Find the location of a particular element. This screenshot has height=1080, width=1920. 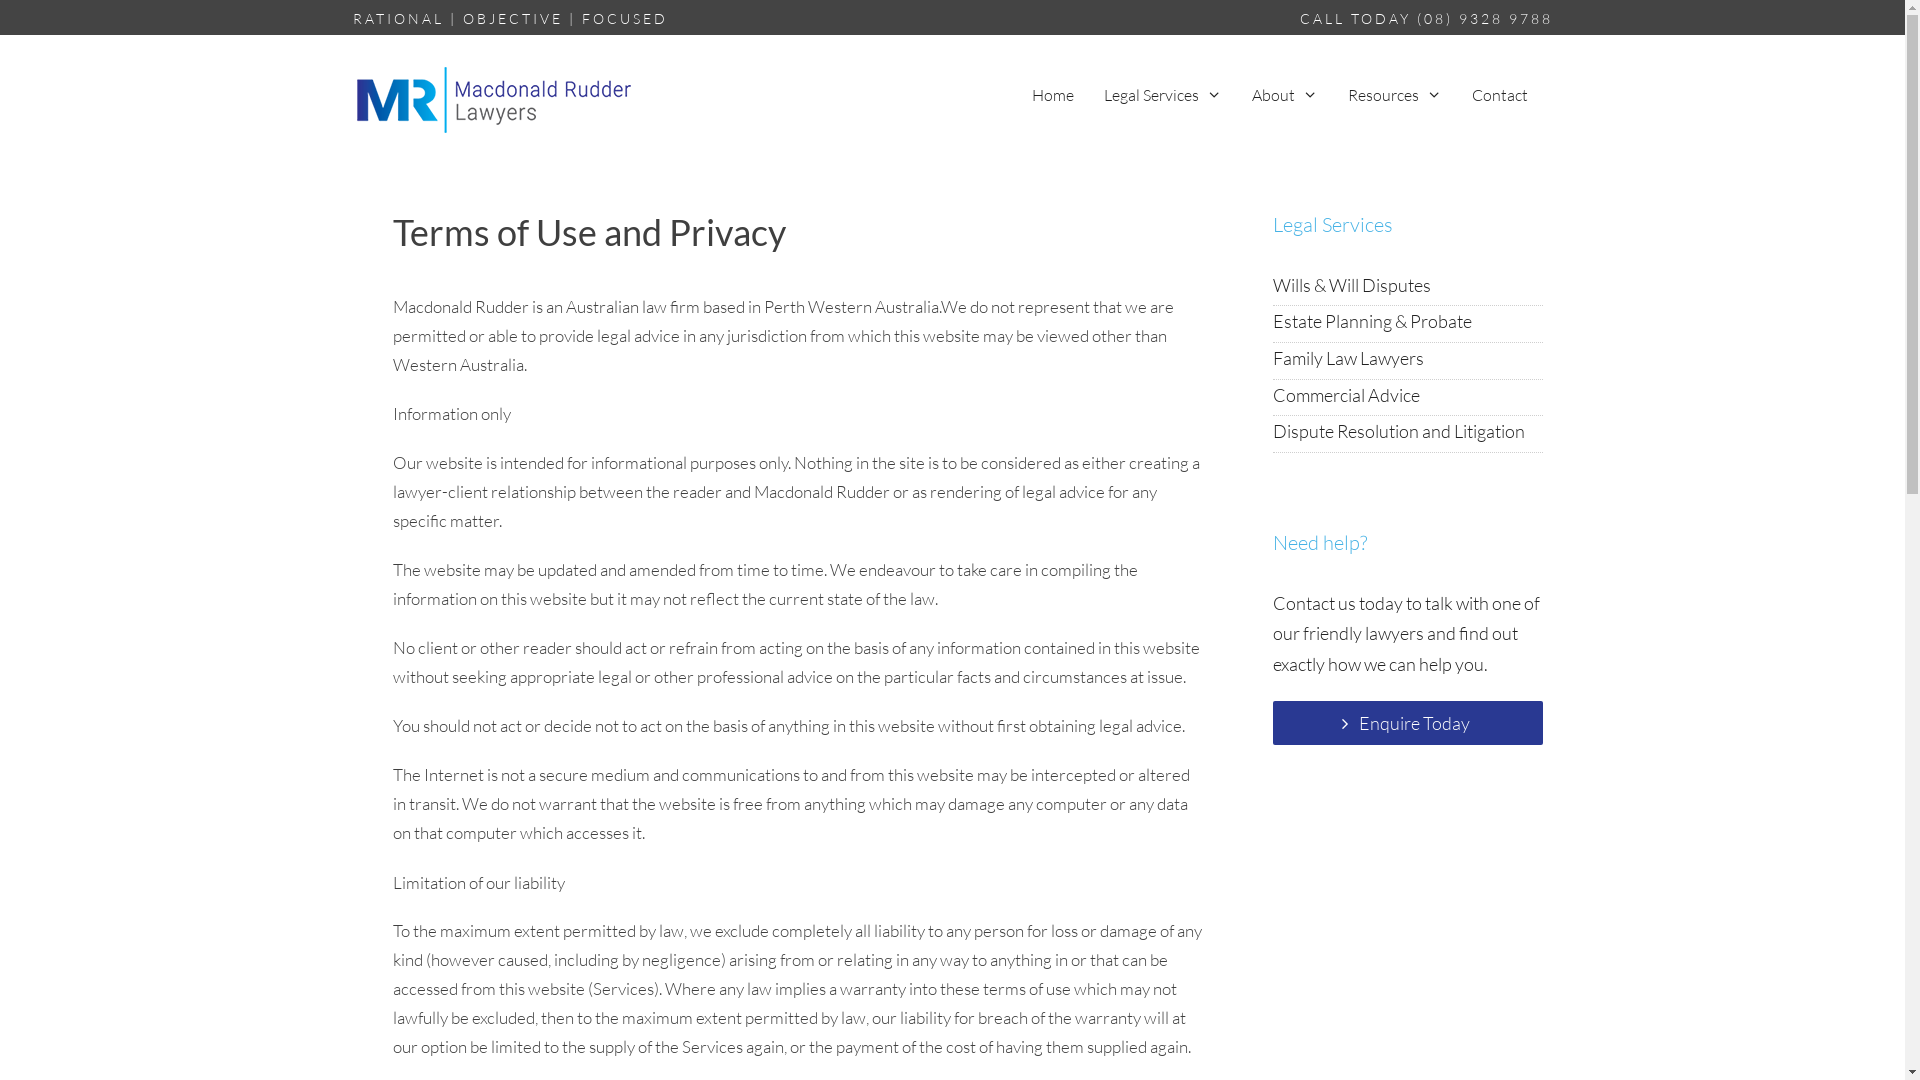

Commercial Advice is located at coordinates (1346, 395).